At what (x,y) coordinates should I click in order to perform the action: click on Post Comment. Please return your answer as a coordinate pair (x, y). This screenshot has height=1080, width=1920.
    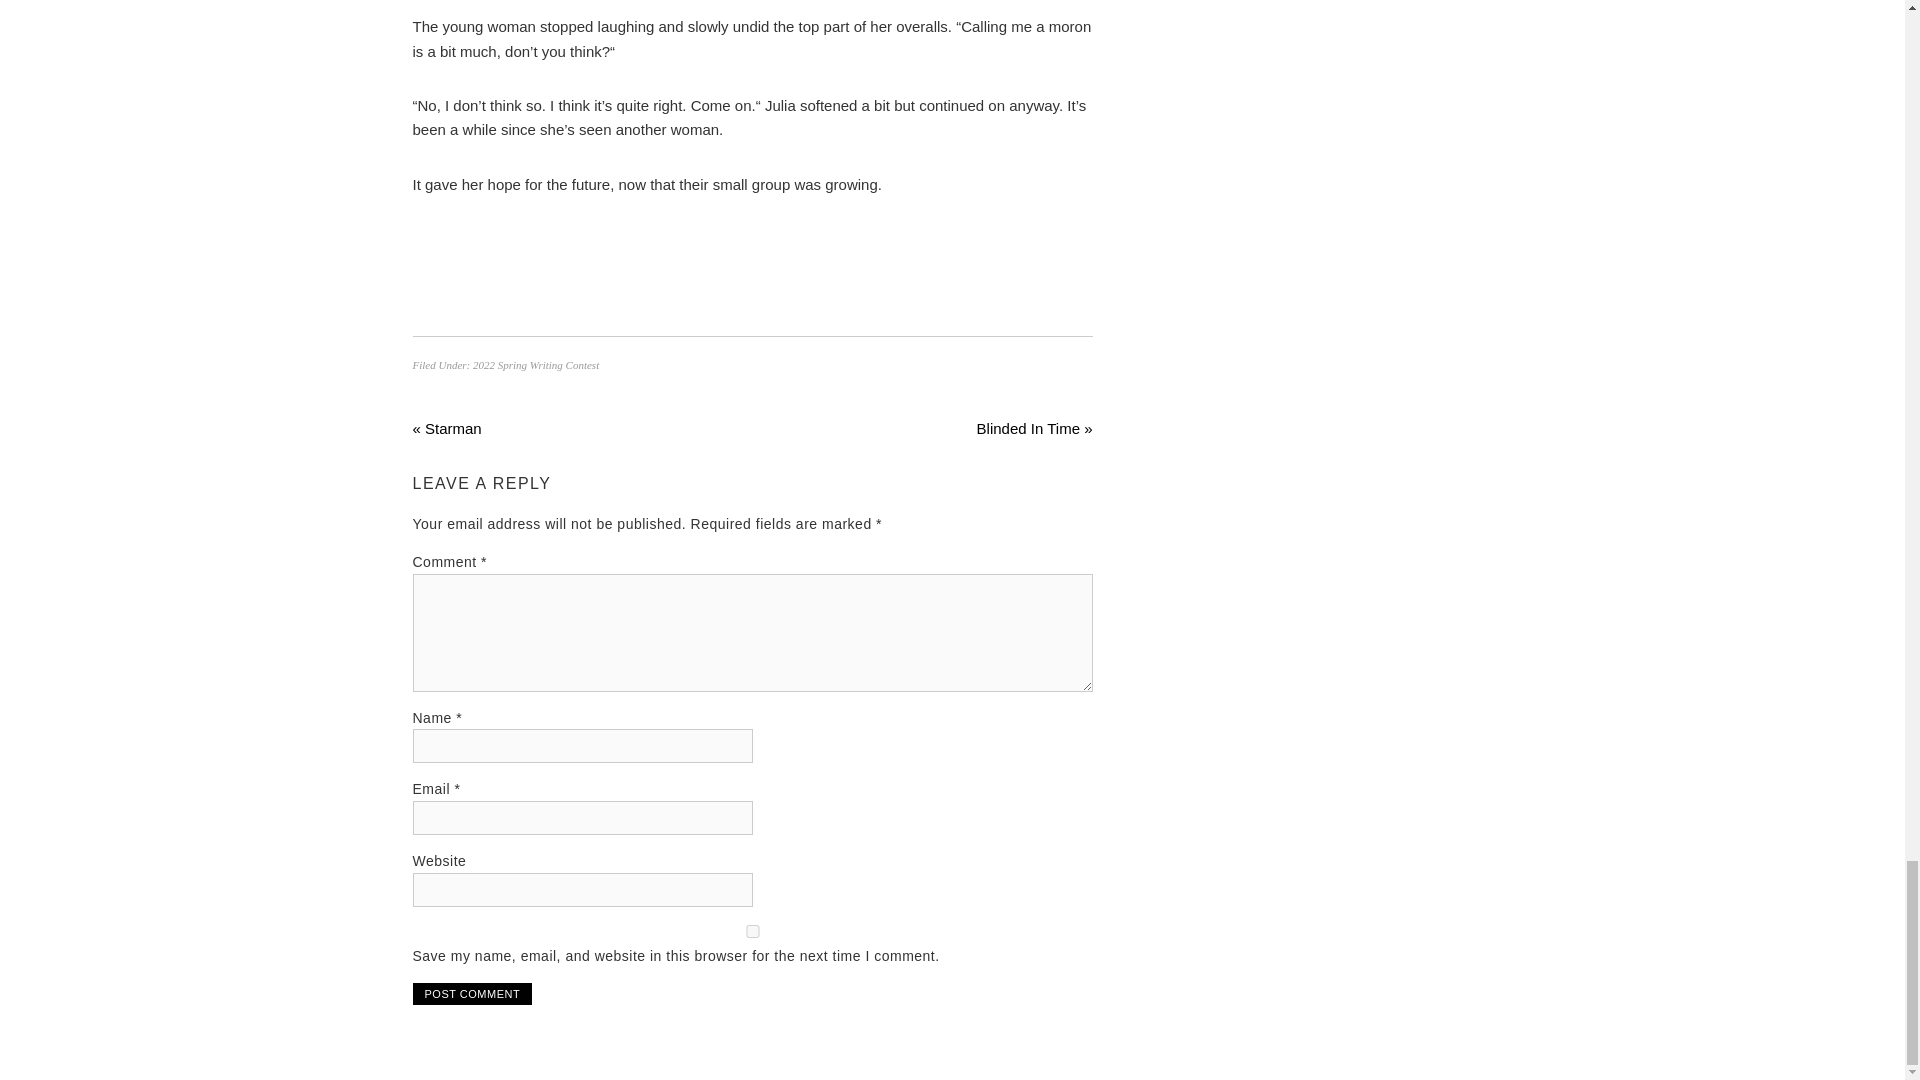
    Looking at the image, I should click on (472, 994).